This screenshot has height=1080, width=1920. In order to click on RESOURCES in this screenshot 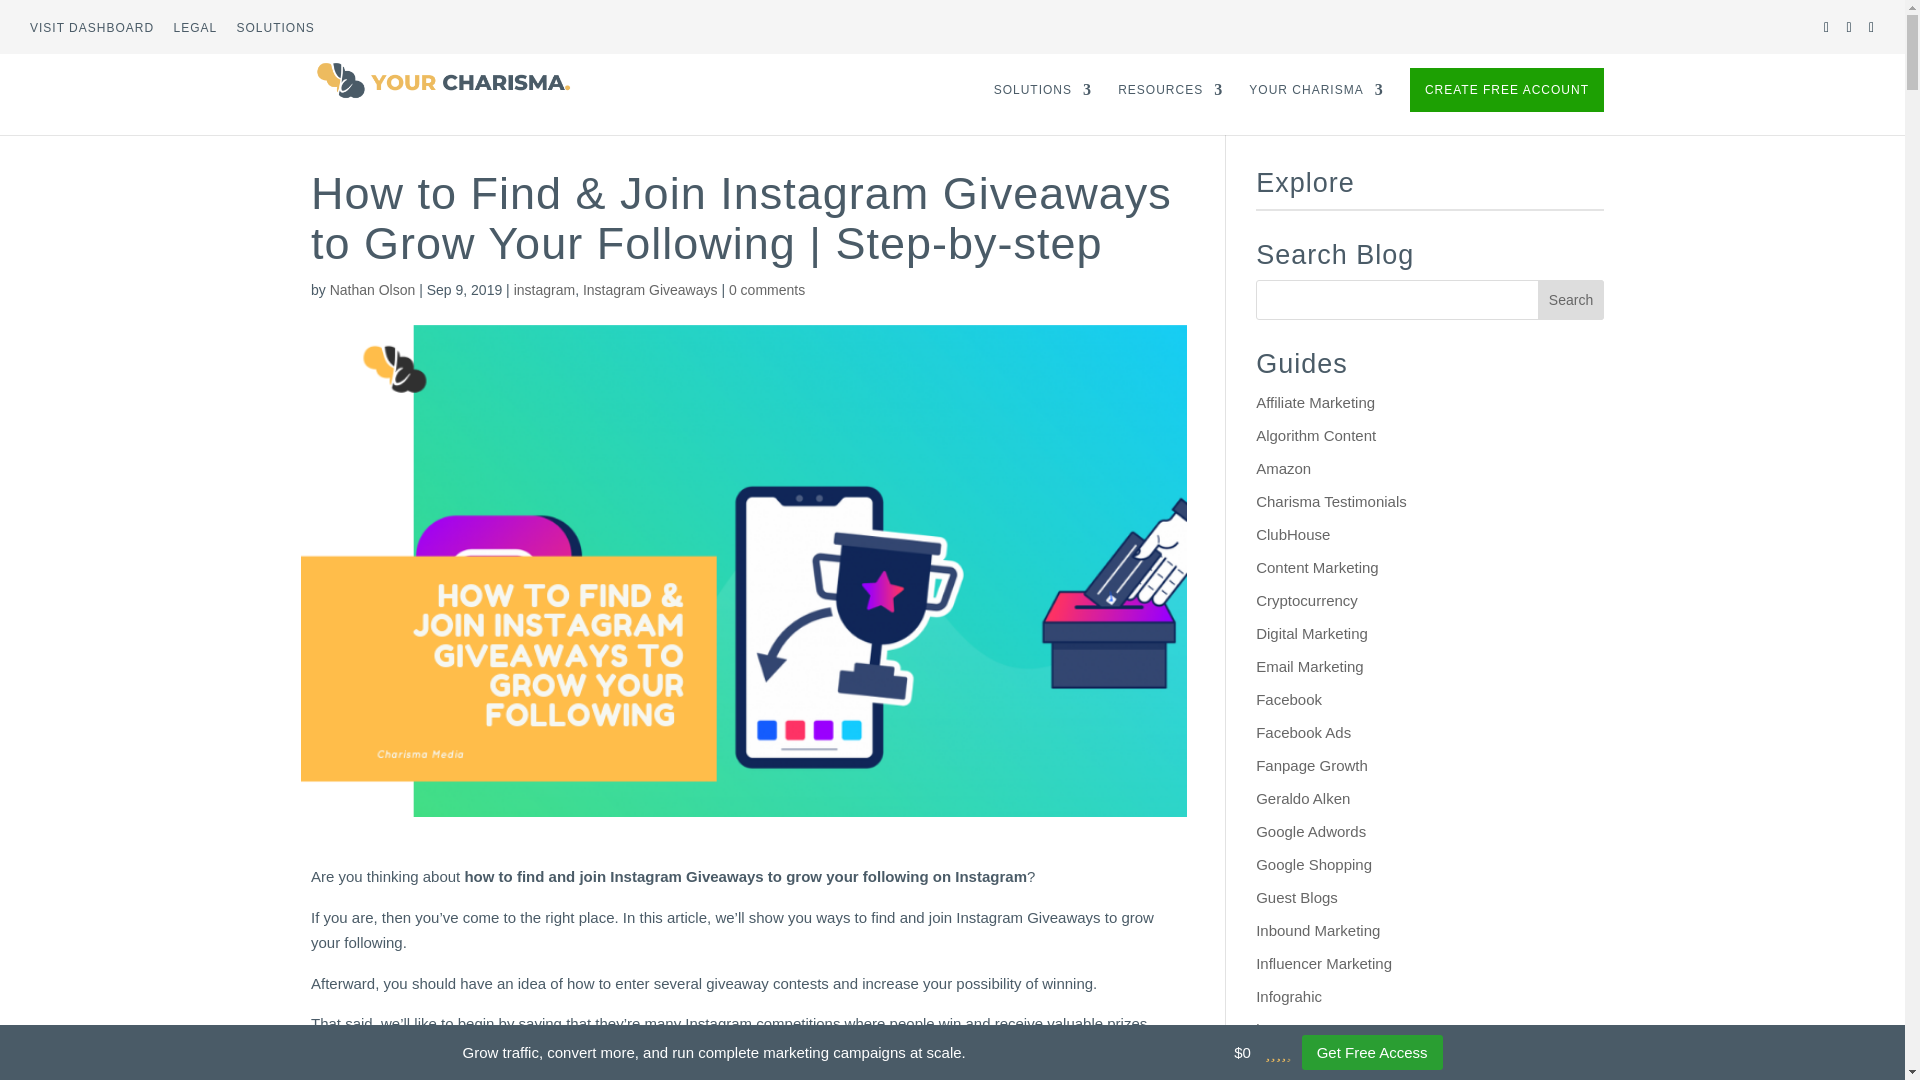, I will do `click(1170, 109)`.